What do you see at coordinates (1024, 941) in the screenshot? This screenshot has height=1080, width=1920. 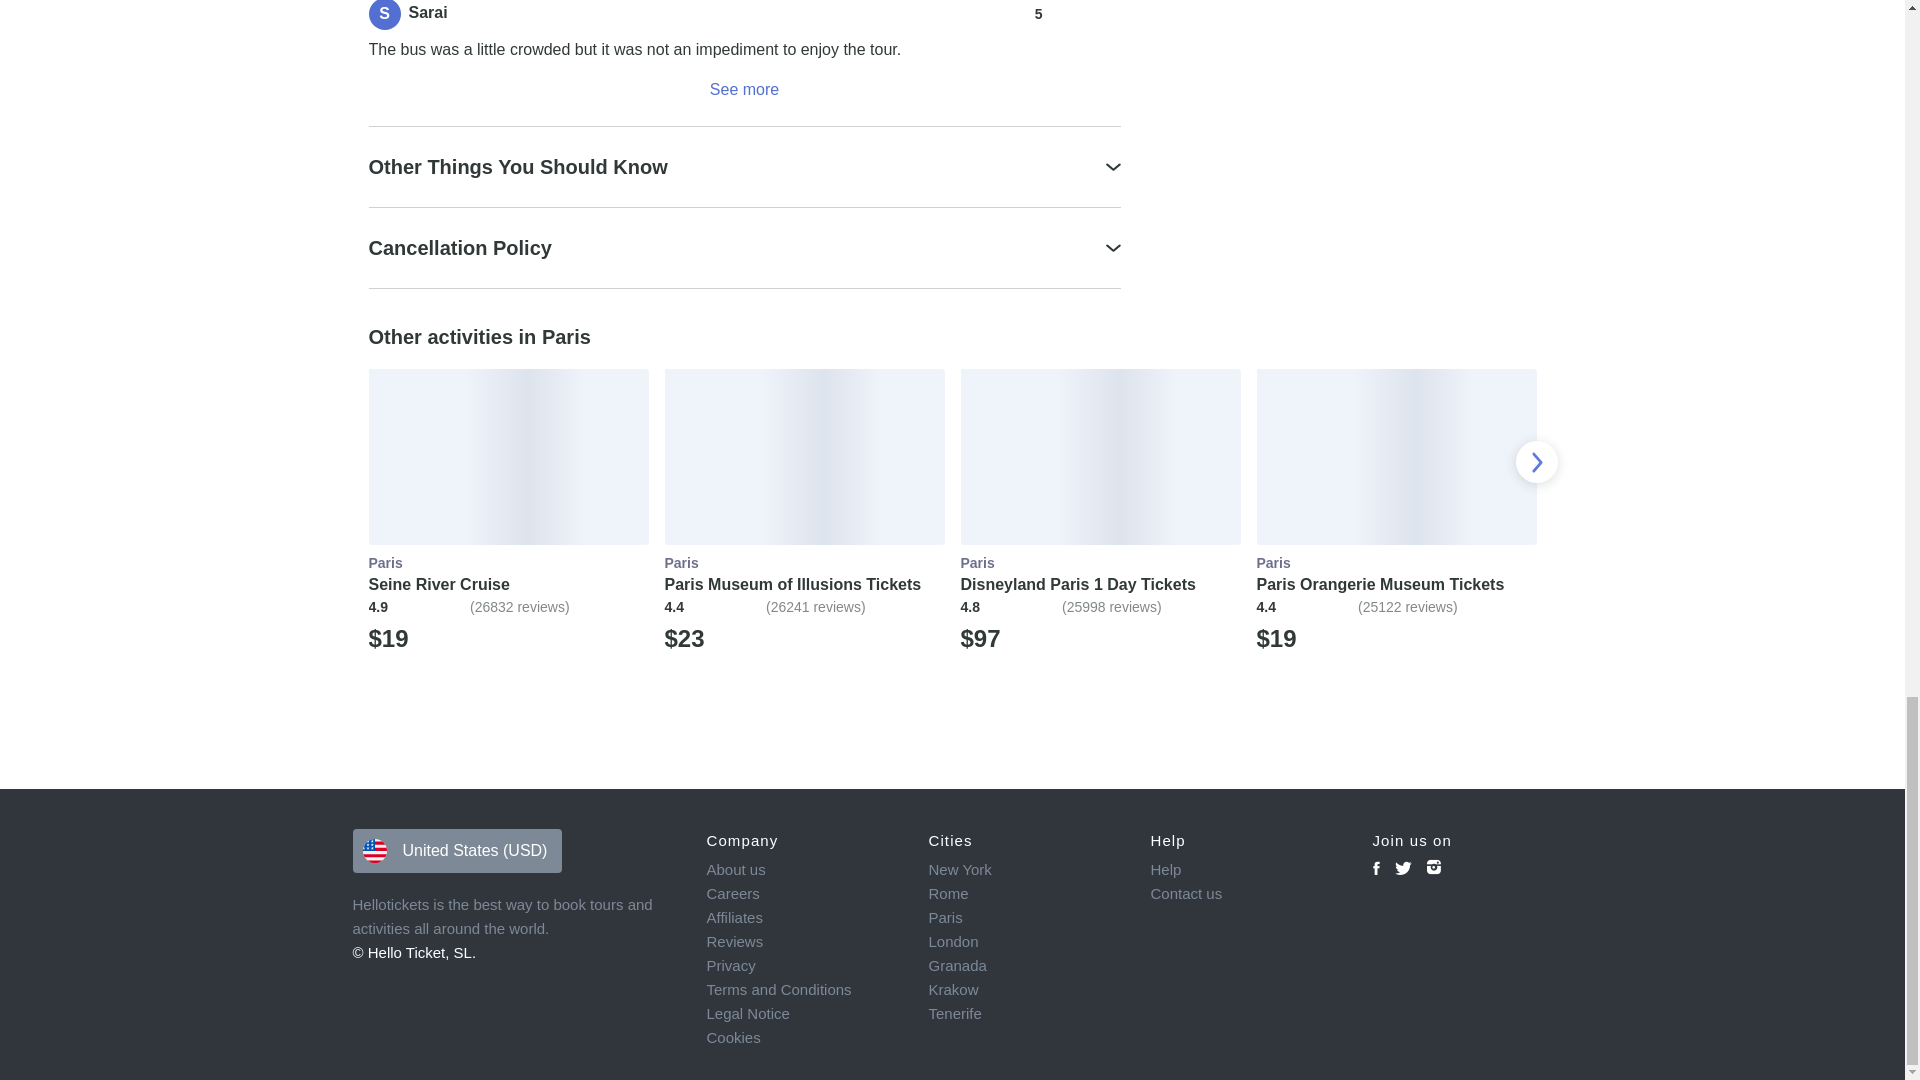 I see `London` at bounding box center [1024, 941].